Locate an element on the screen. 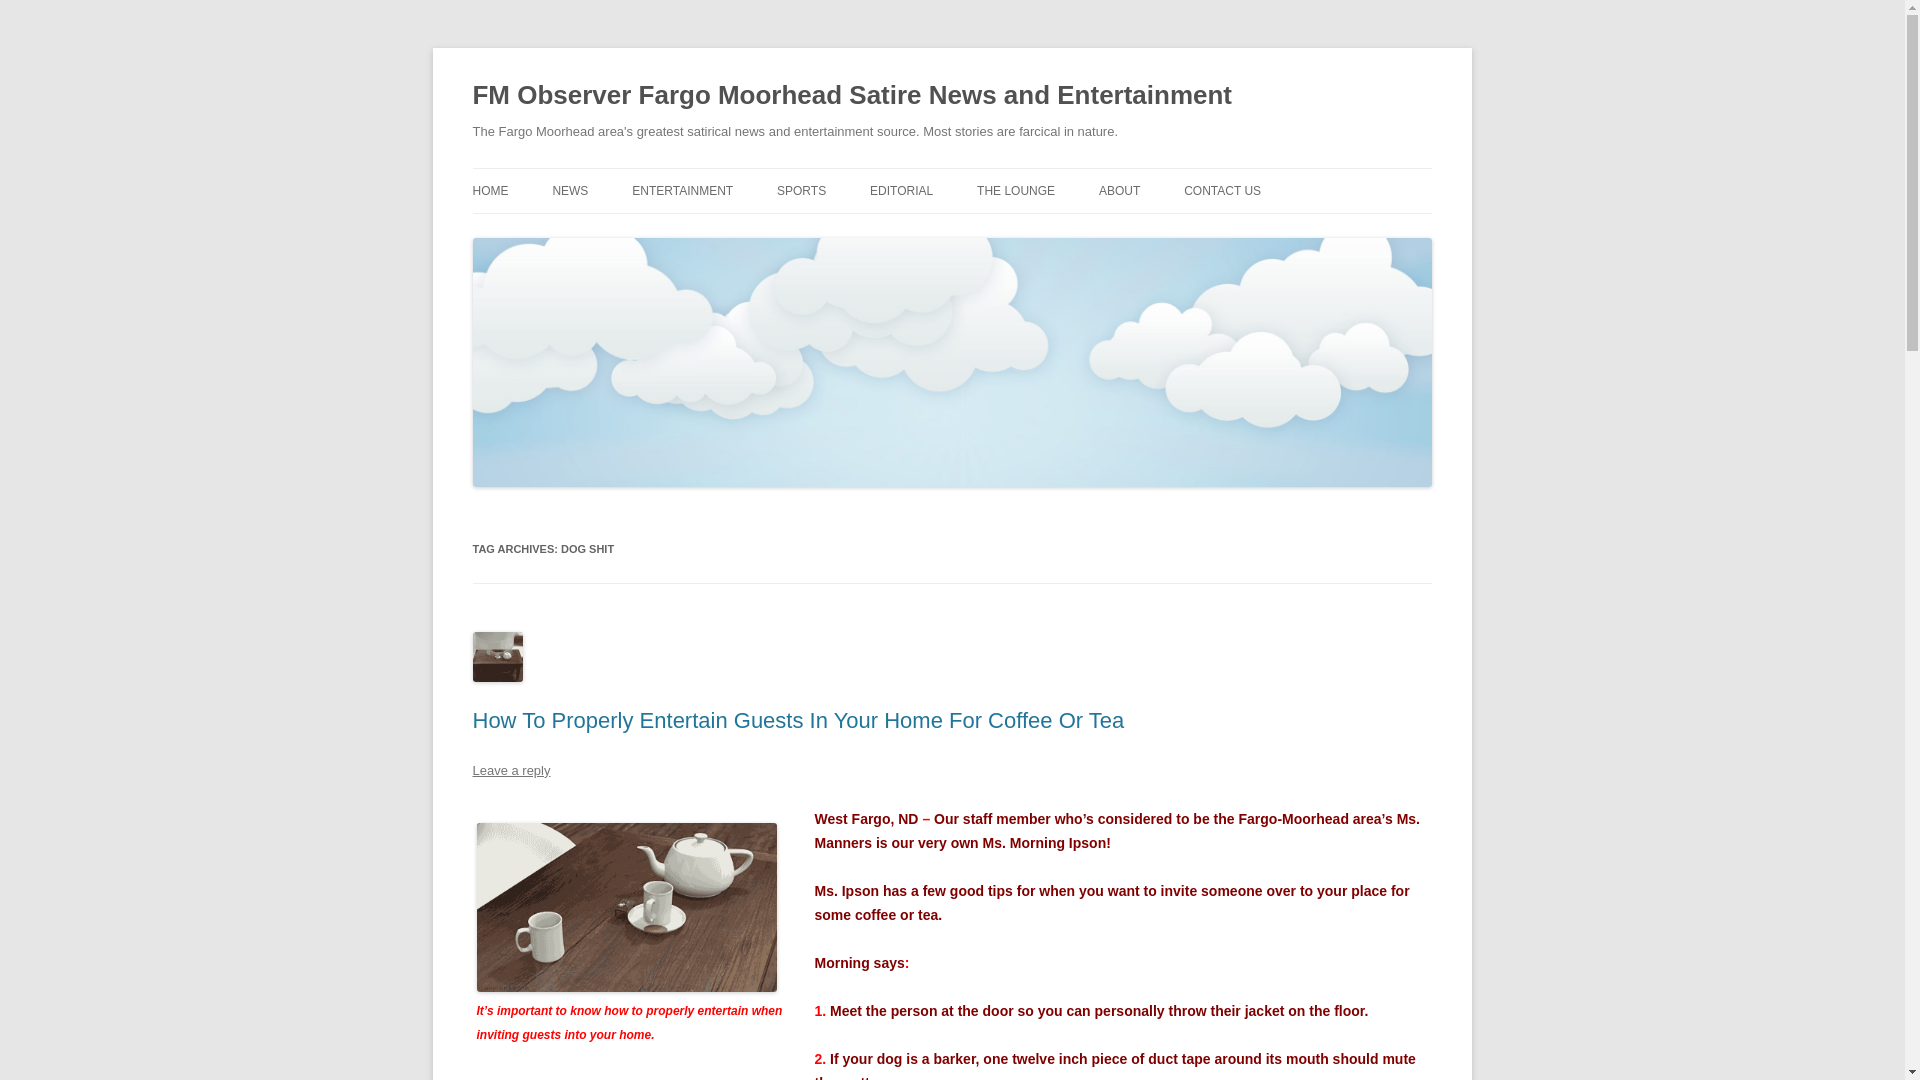 This screenshot has height=1080, width=1920. FM Observer Fargo Moorhead Satire News and Entertainment is located at coordinates (852, 96).